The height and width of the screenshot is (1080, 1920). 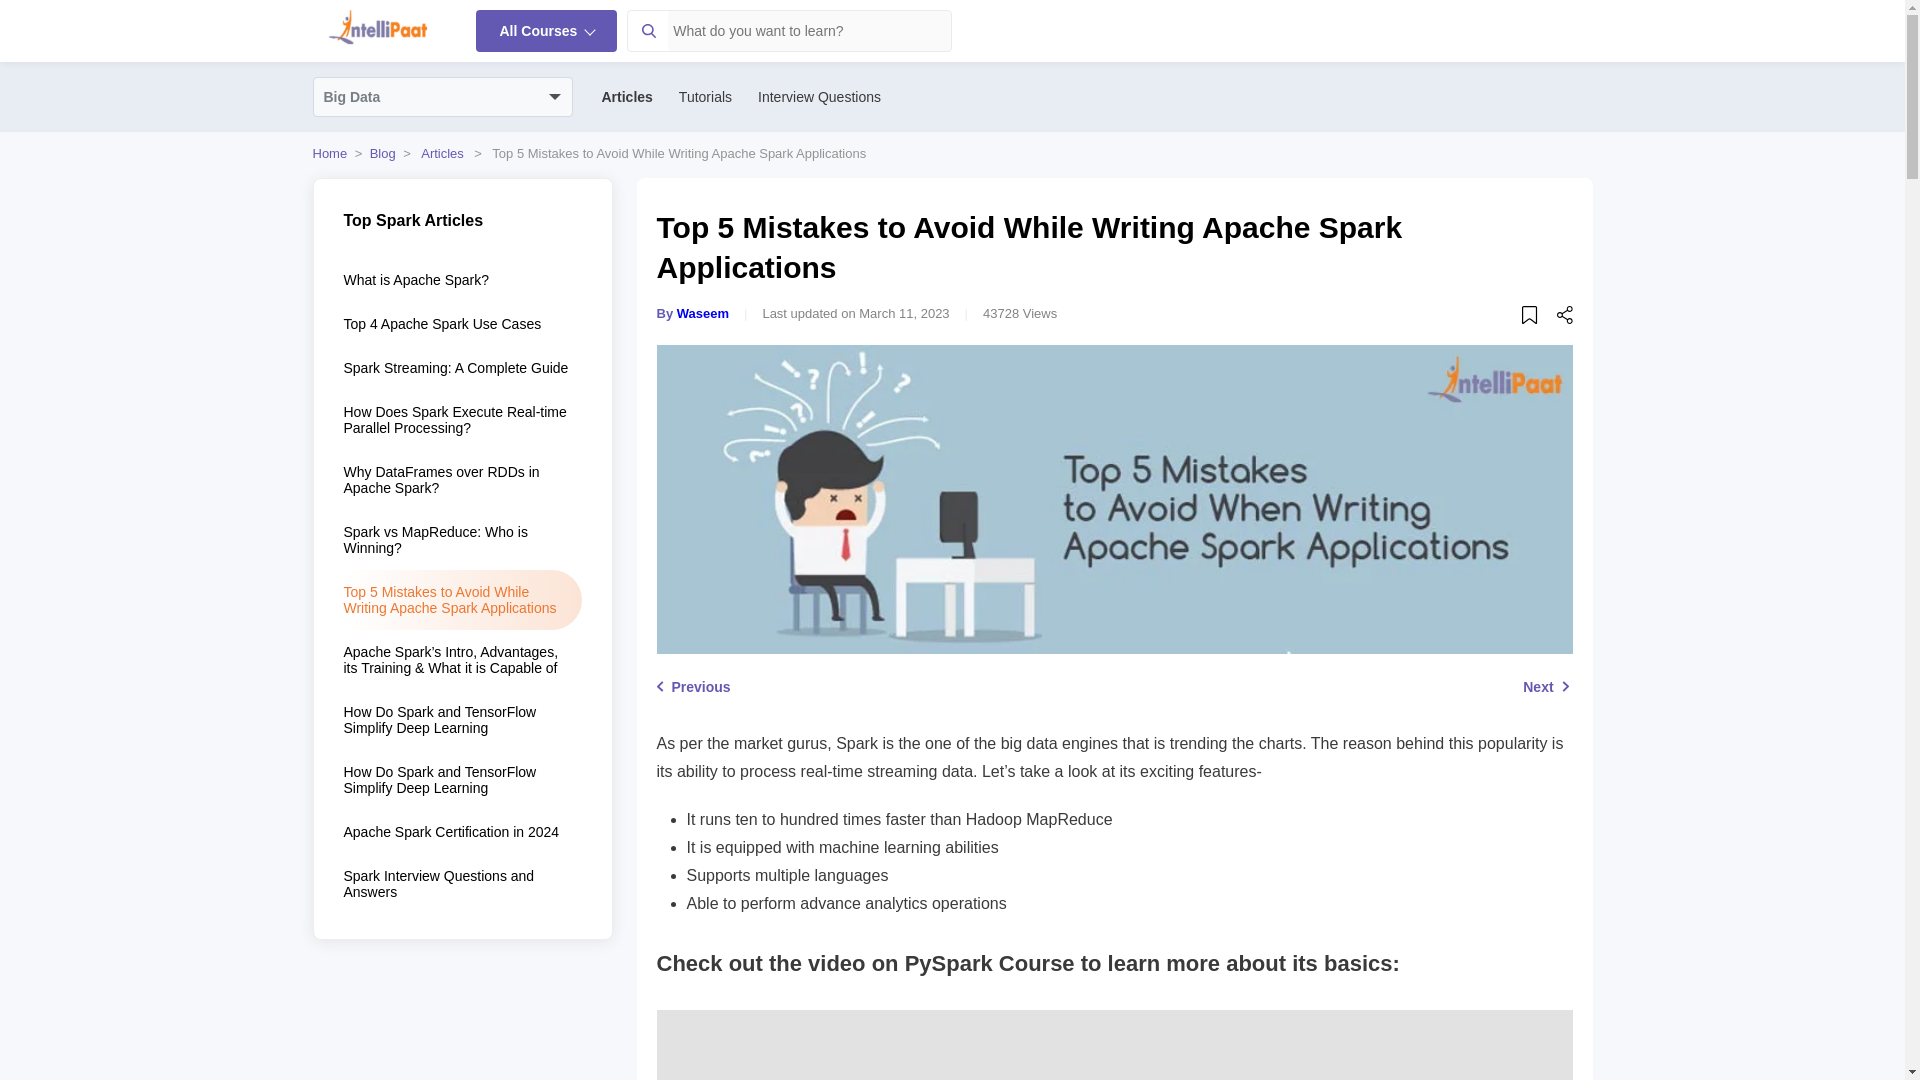 What do you see at coordinates (329, 152) in the screenshot?
I see `Home` at bounding box center [329, 152].